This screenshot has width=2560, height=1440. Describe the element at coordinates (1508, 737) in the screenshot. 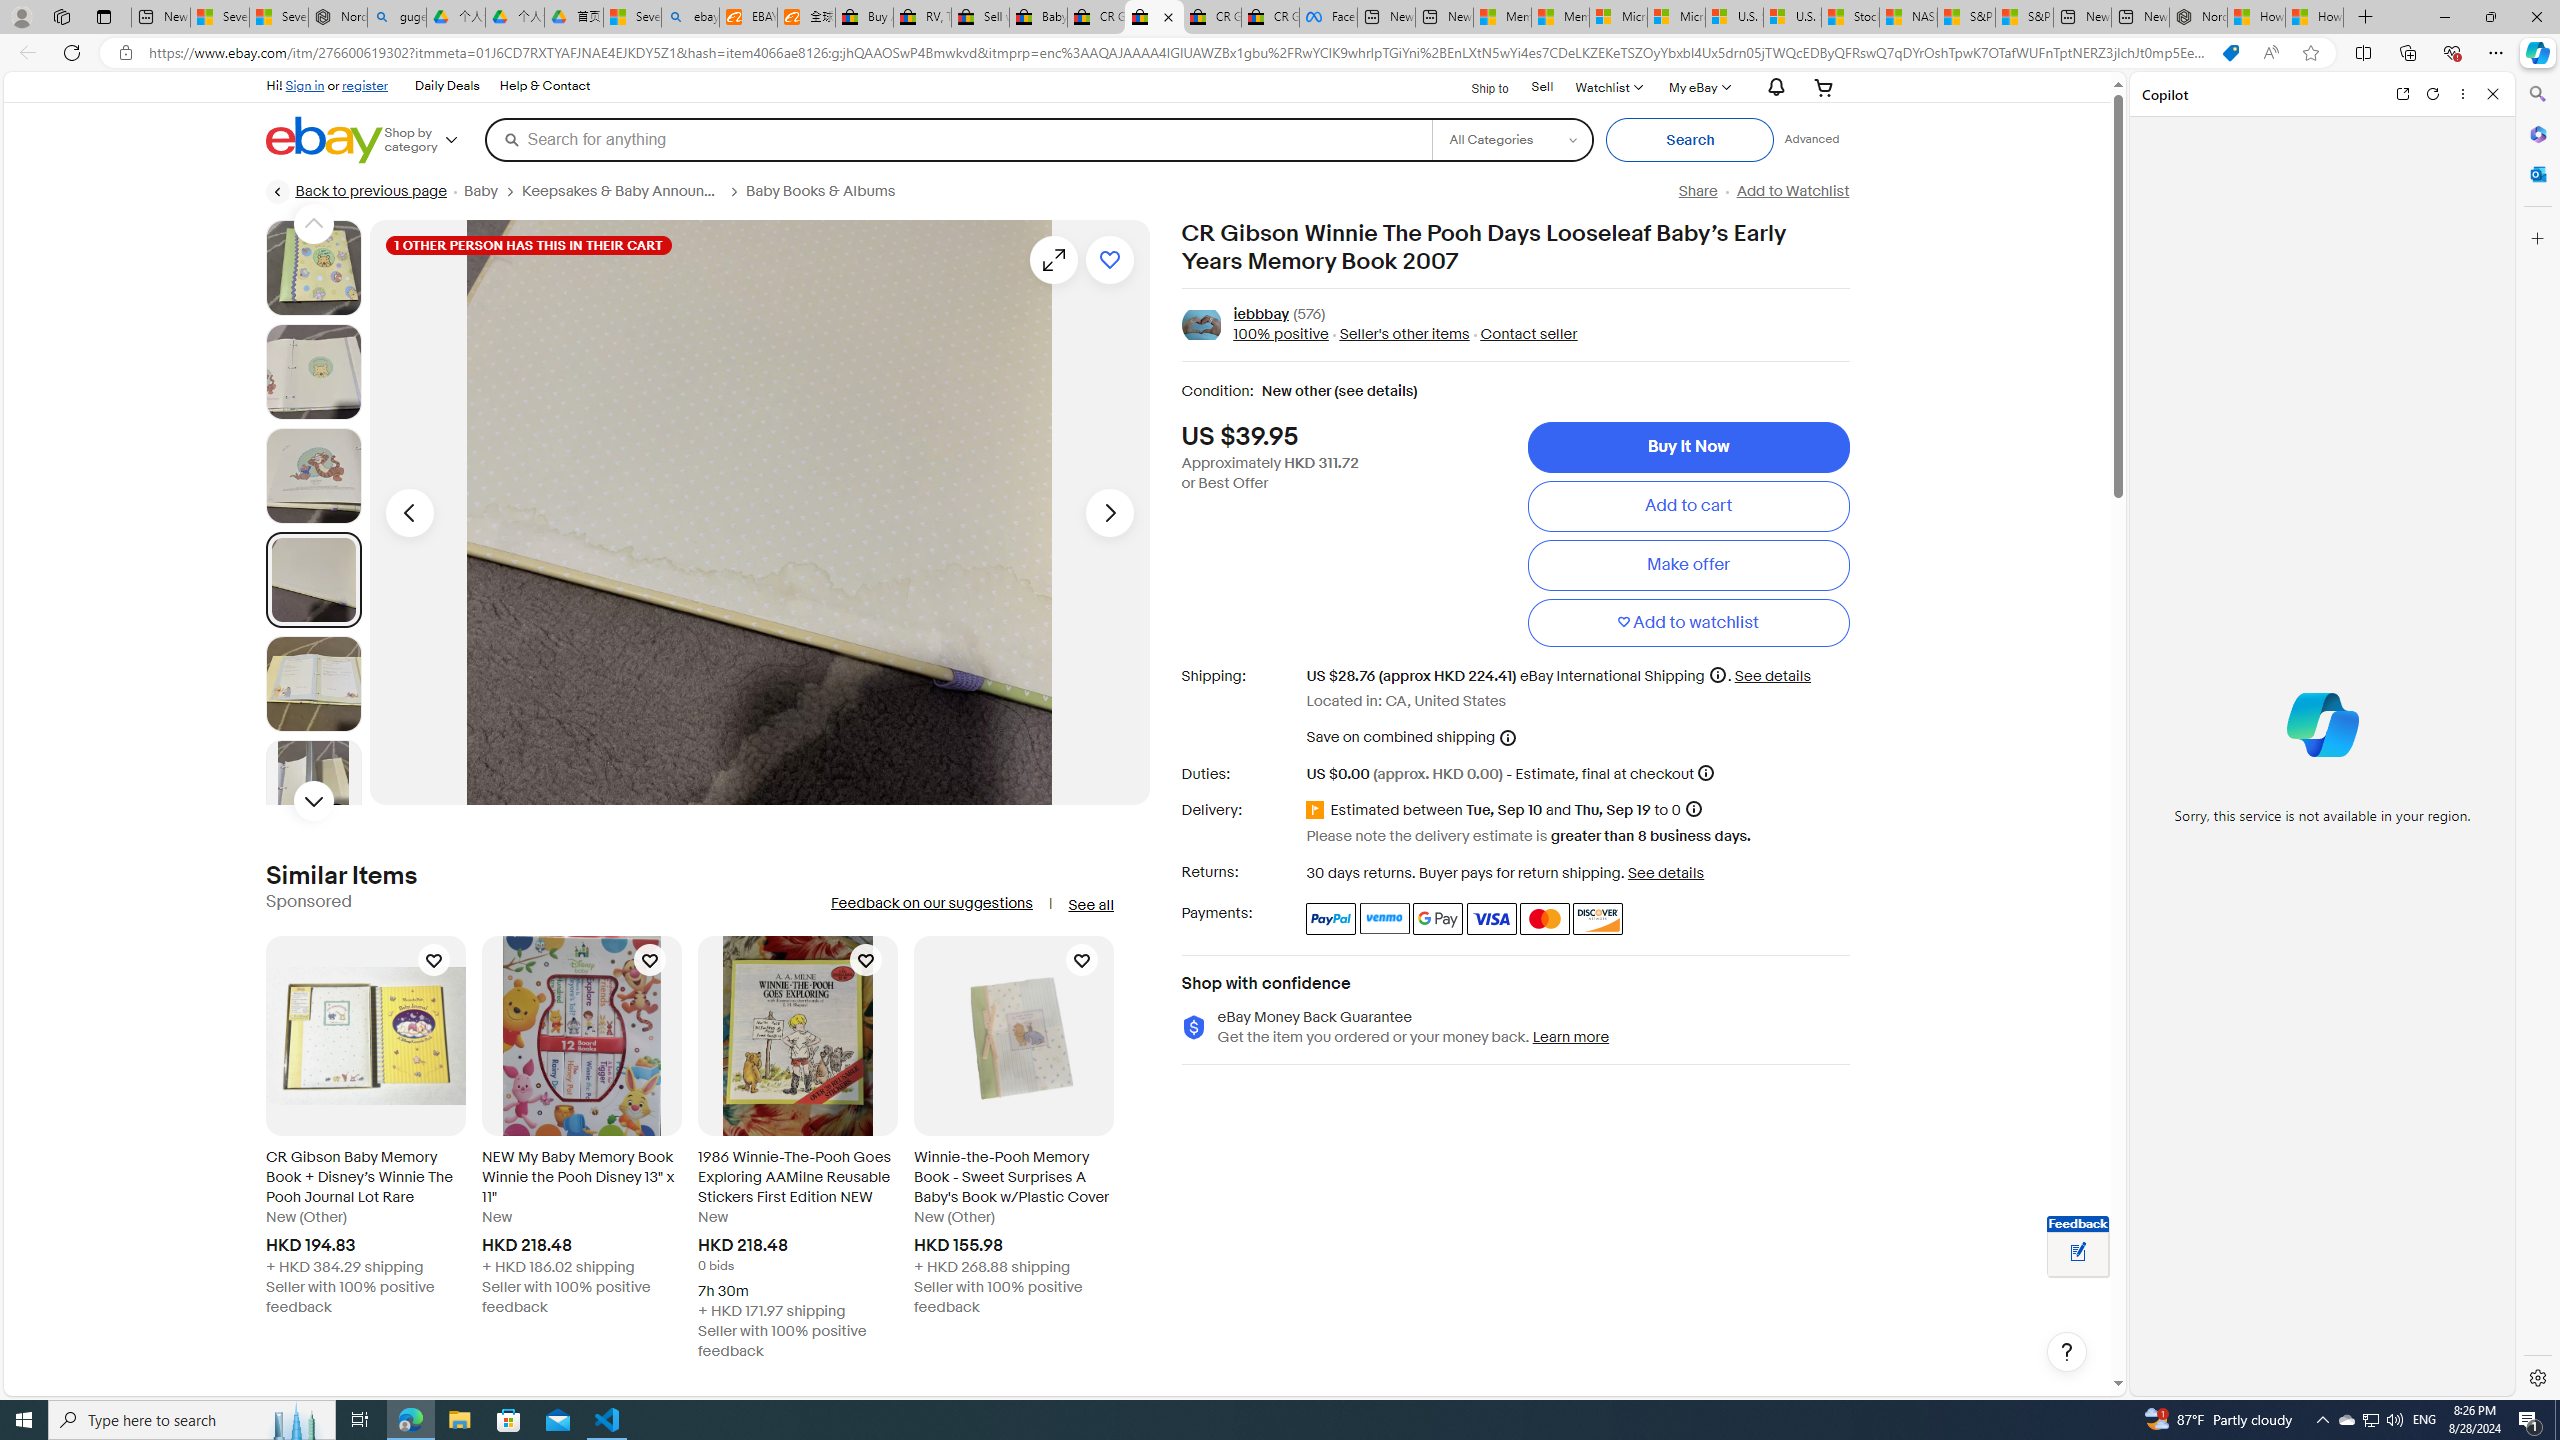

I see `More information on Combined Shipping. Opens a layer.` at that location.